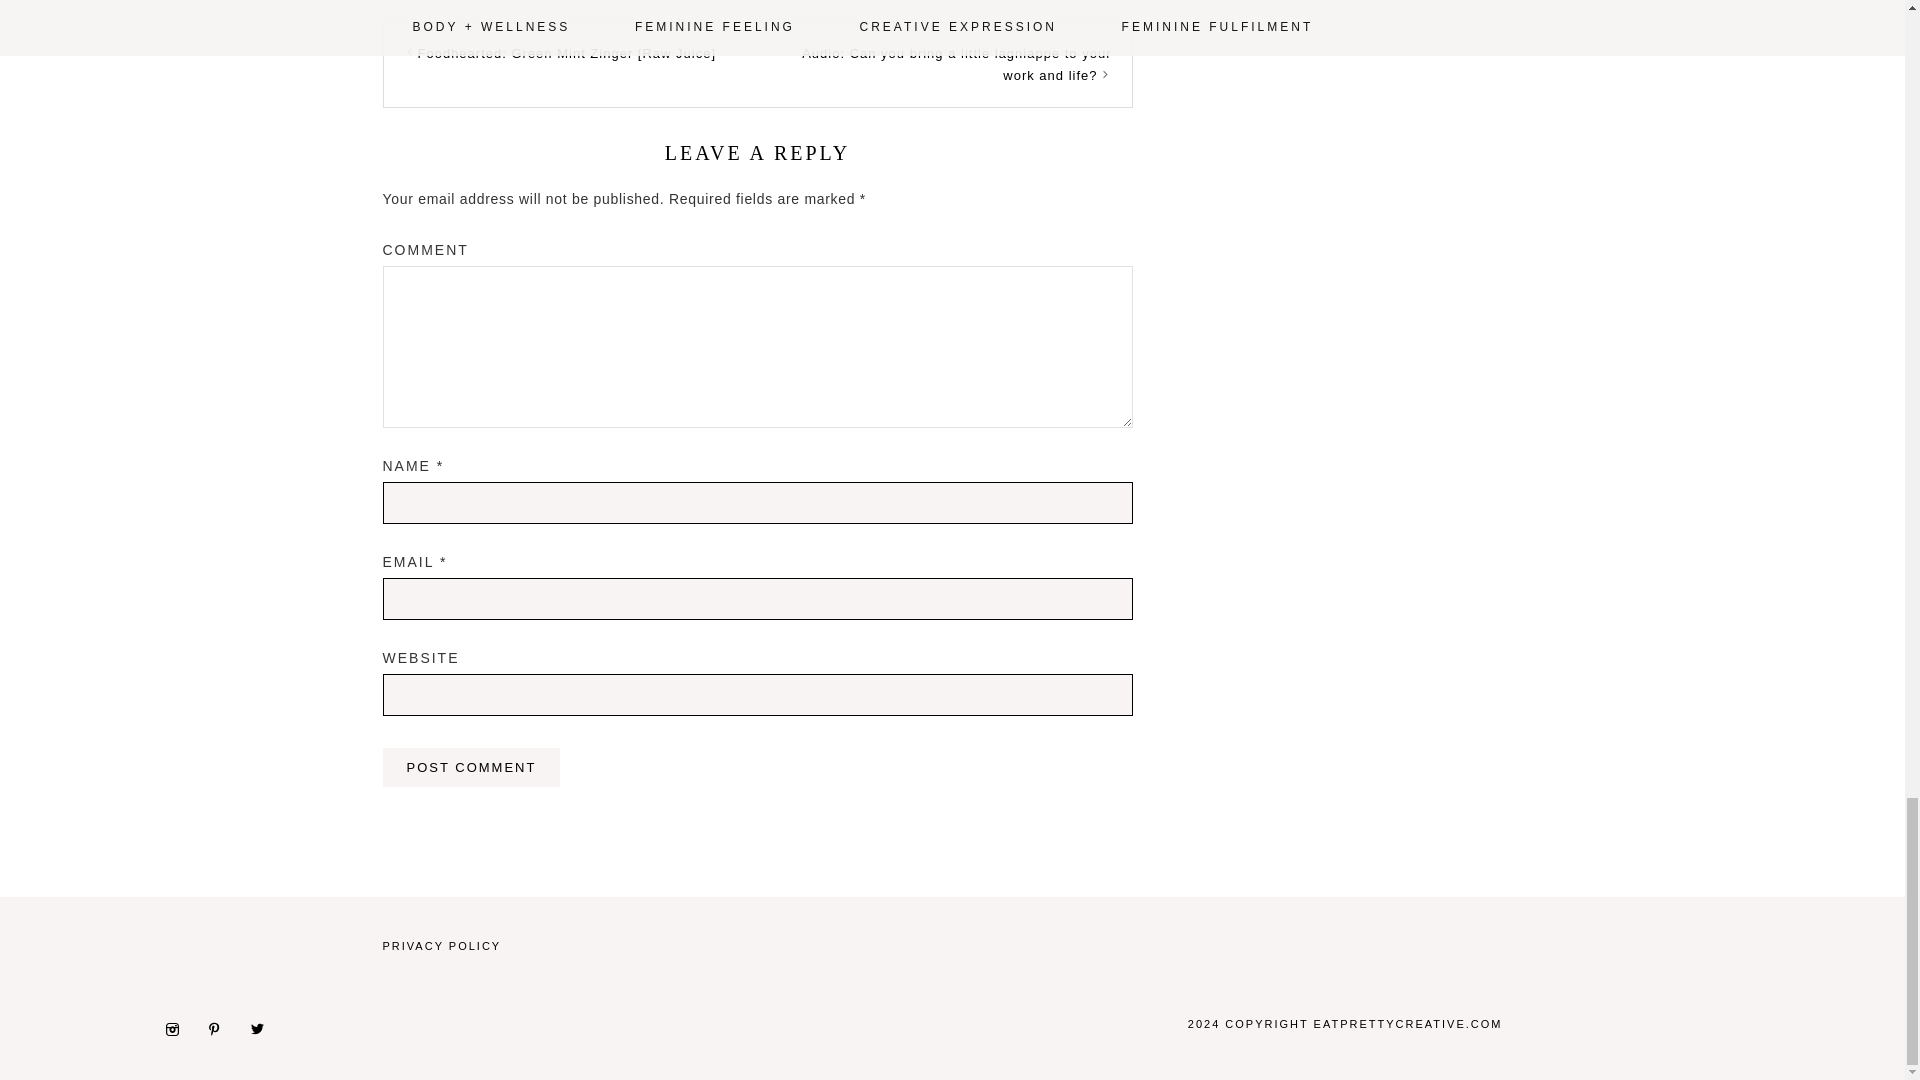 The image size is (1920, 1080). I want to click on Pinterest, so click(222, 1028).